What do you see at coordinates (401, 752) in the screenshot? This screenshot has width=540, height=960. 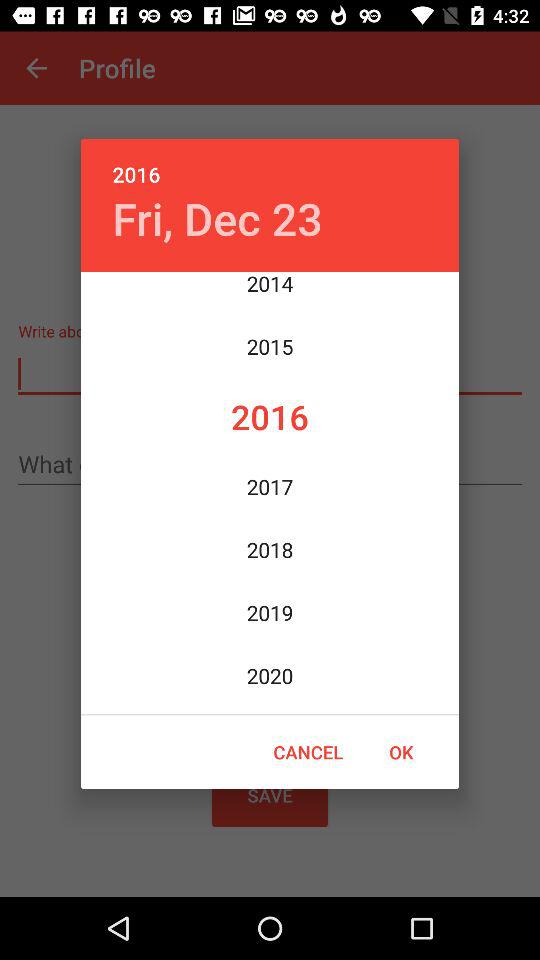 I see `scroll until the ok` at bounding box center [401, 752].